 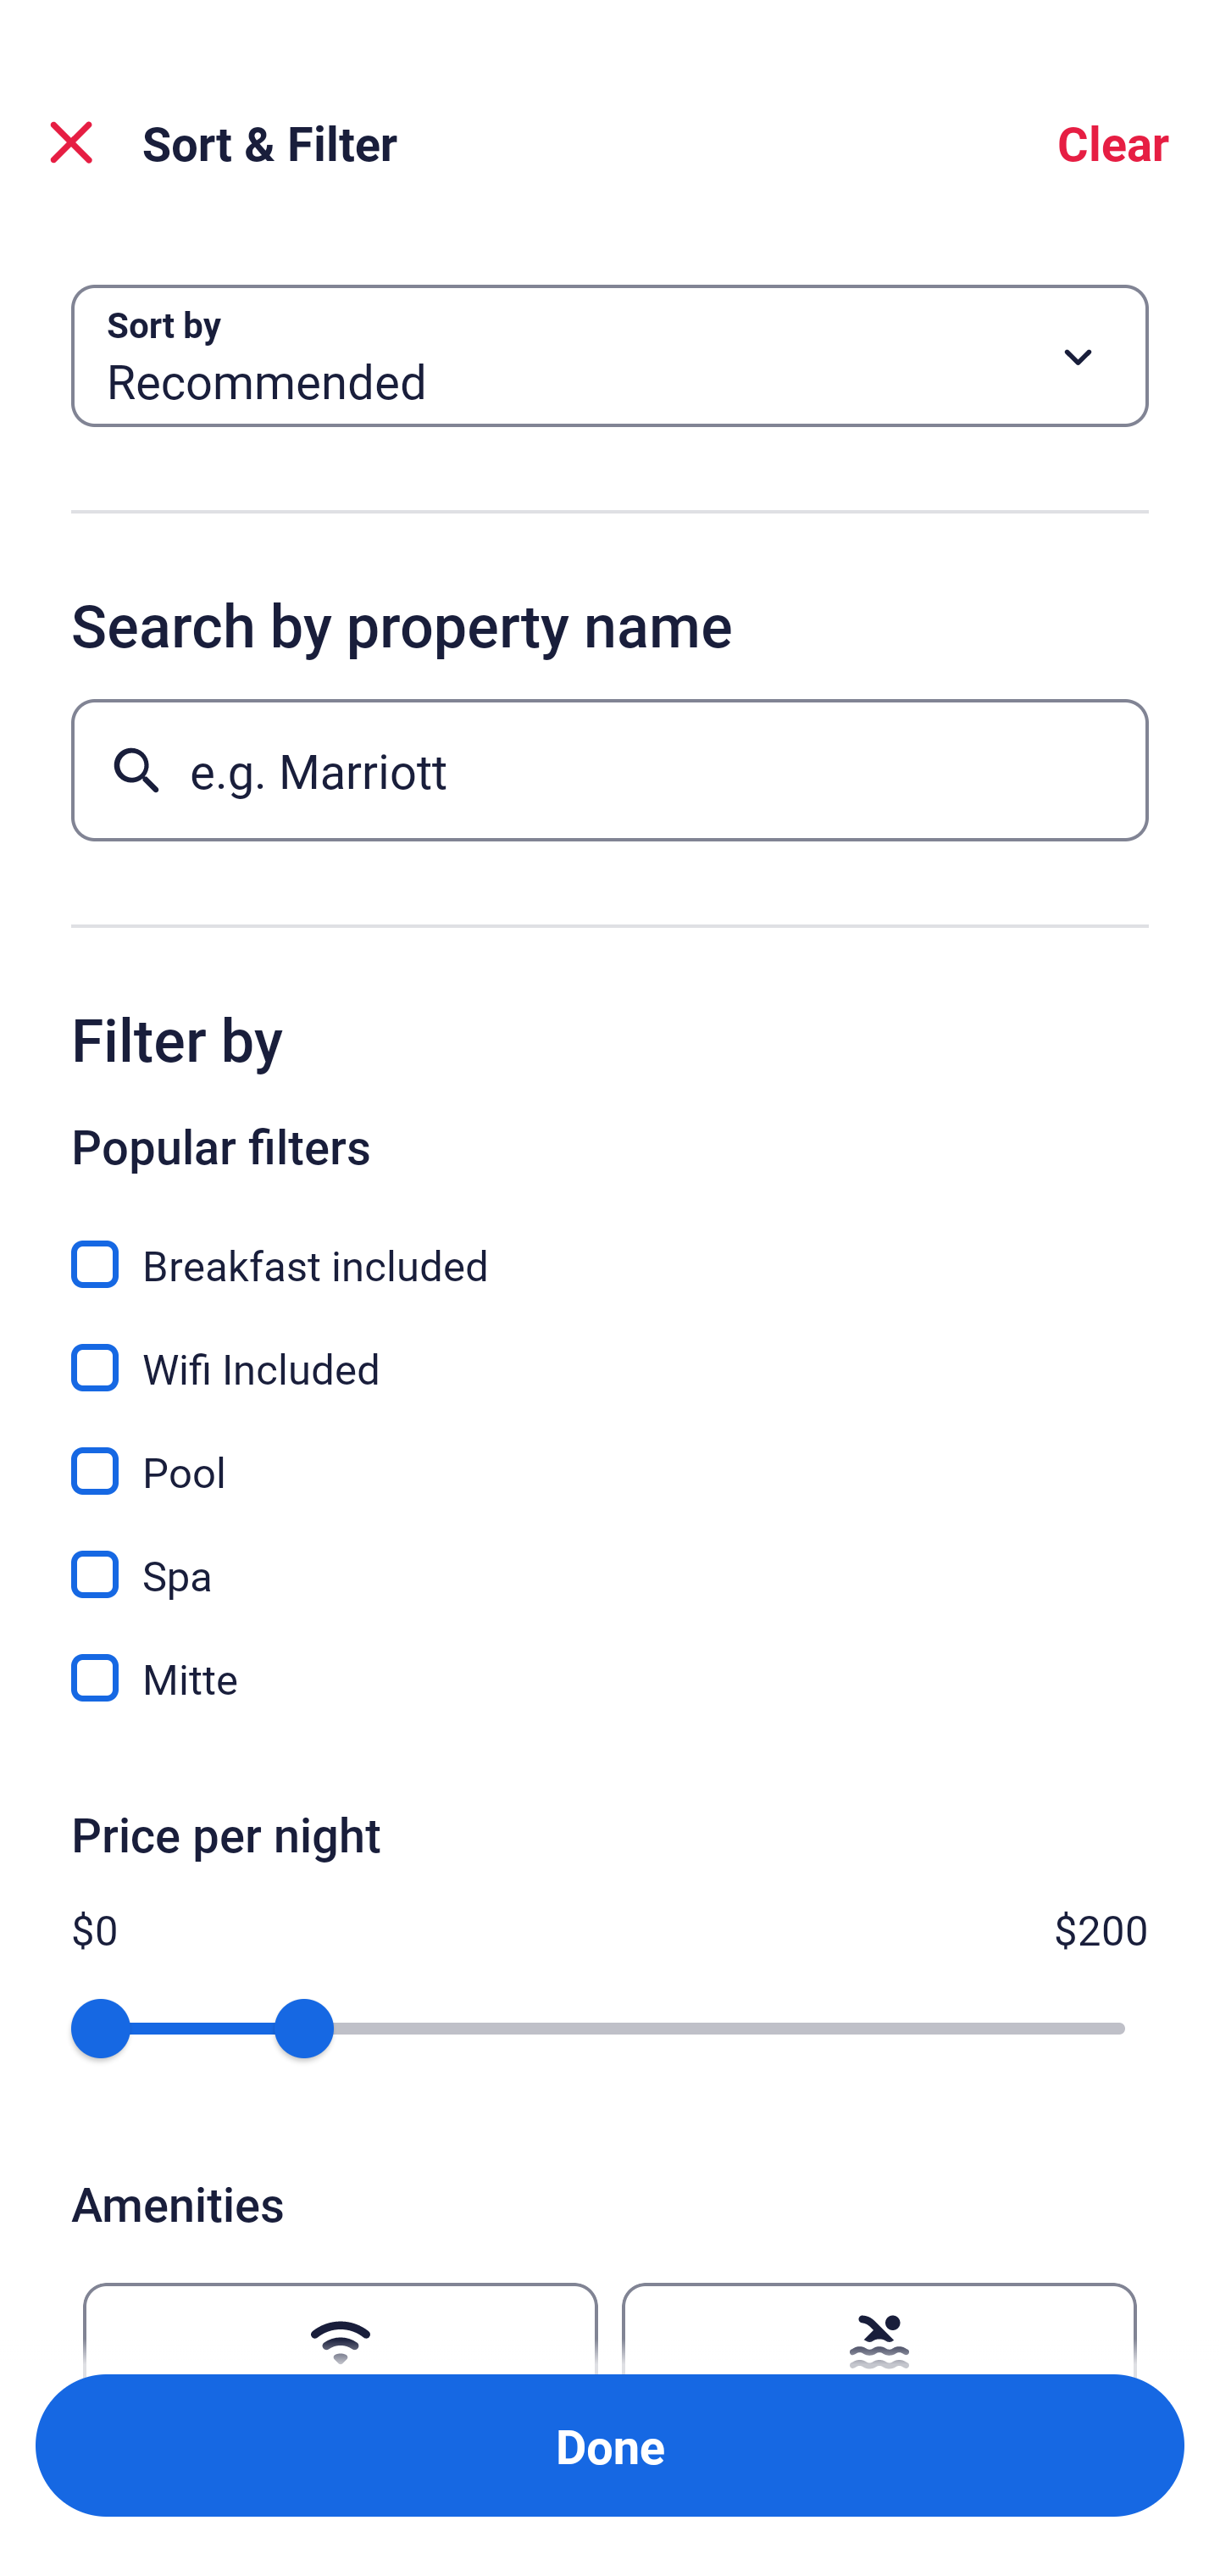 I want to click on Sort by Button Recommended, so click(x=610, y=356).